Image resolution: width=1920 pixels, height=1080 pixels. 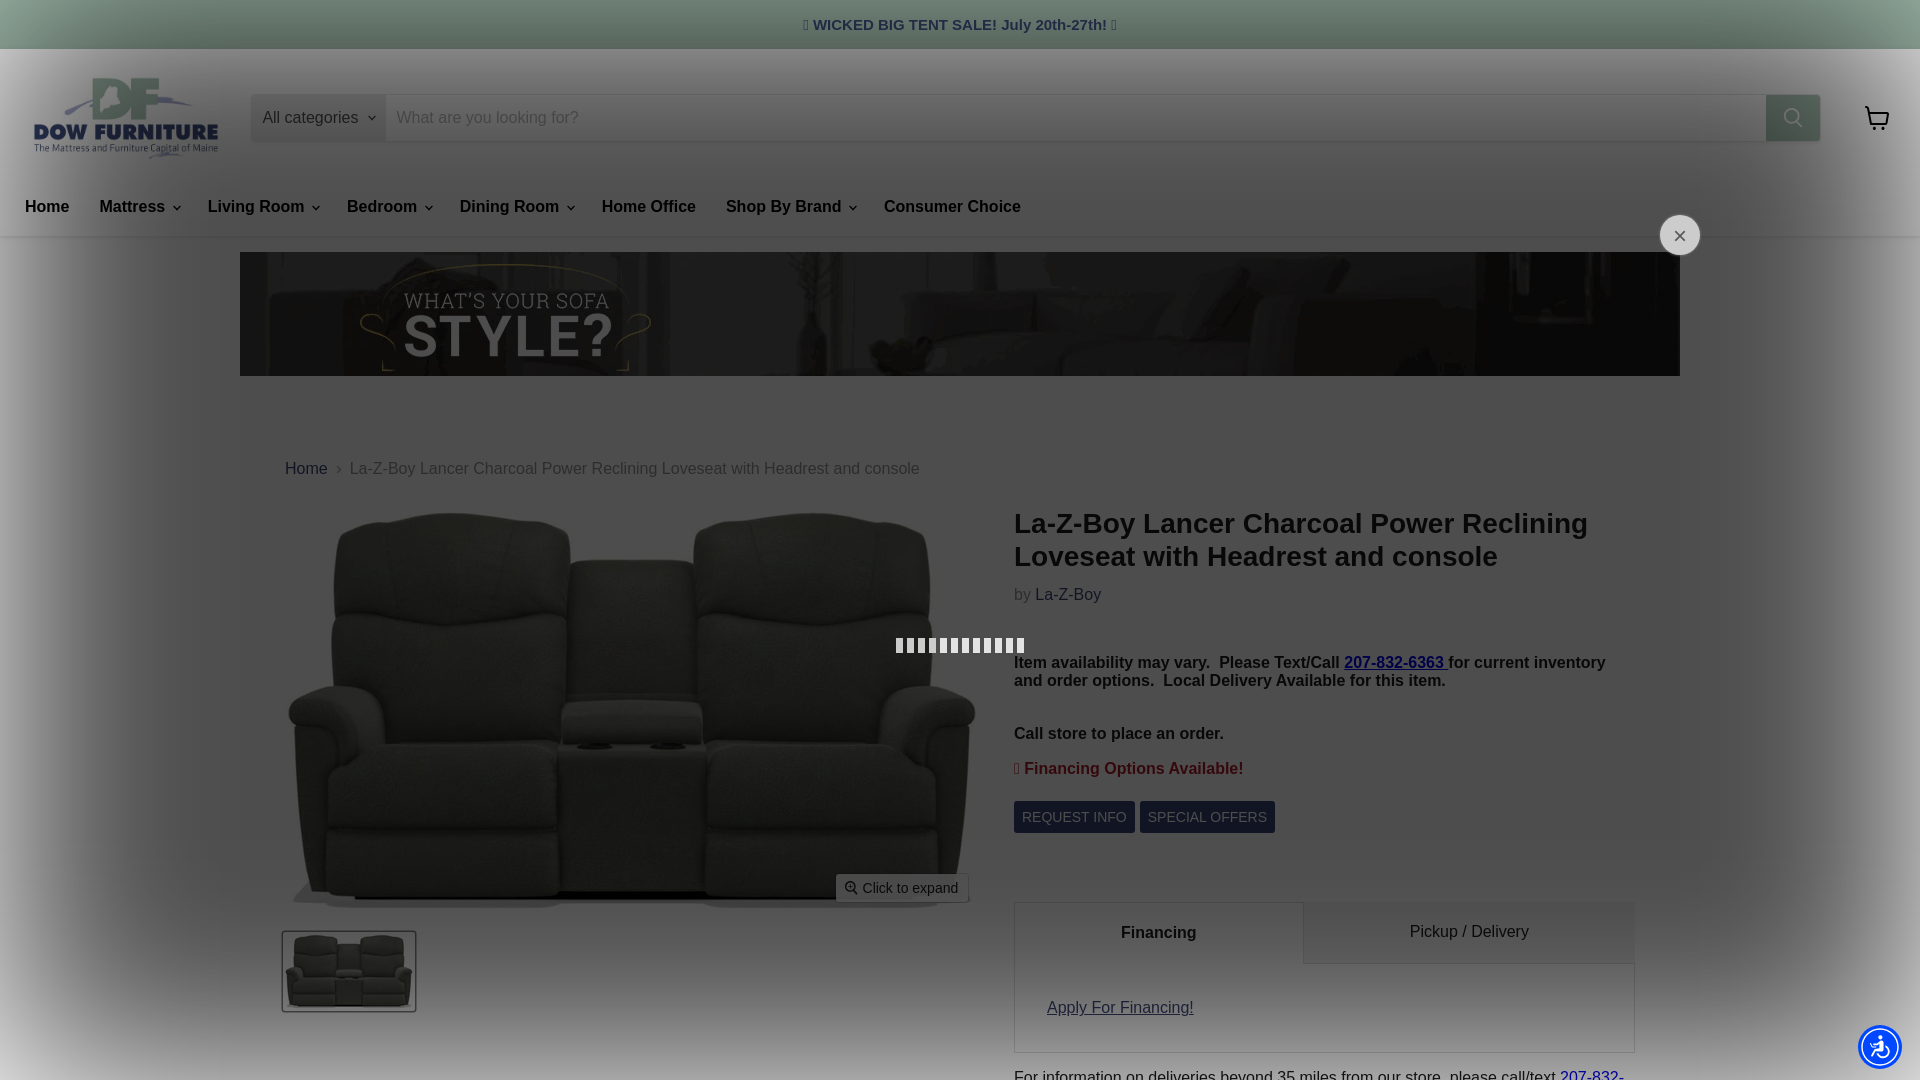 What do you see at coordinates (46, 206) in the screenshot?
I see `Home` at bounding box center [46, 206].